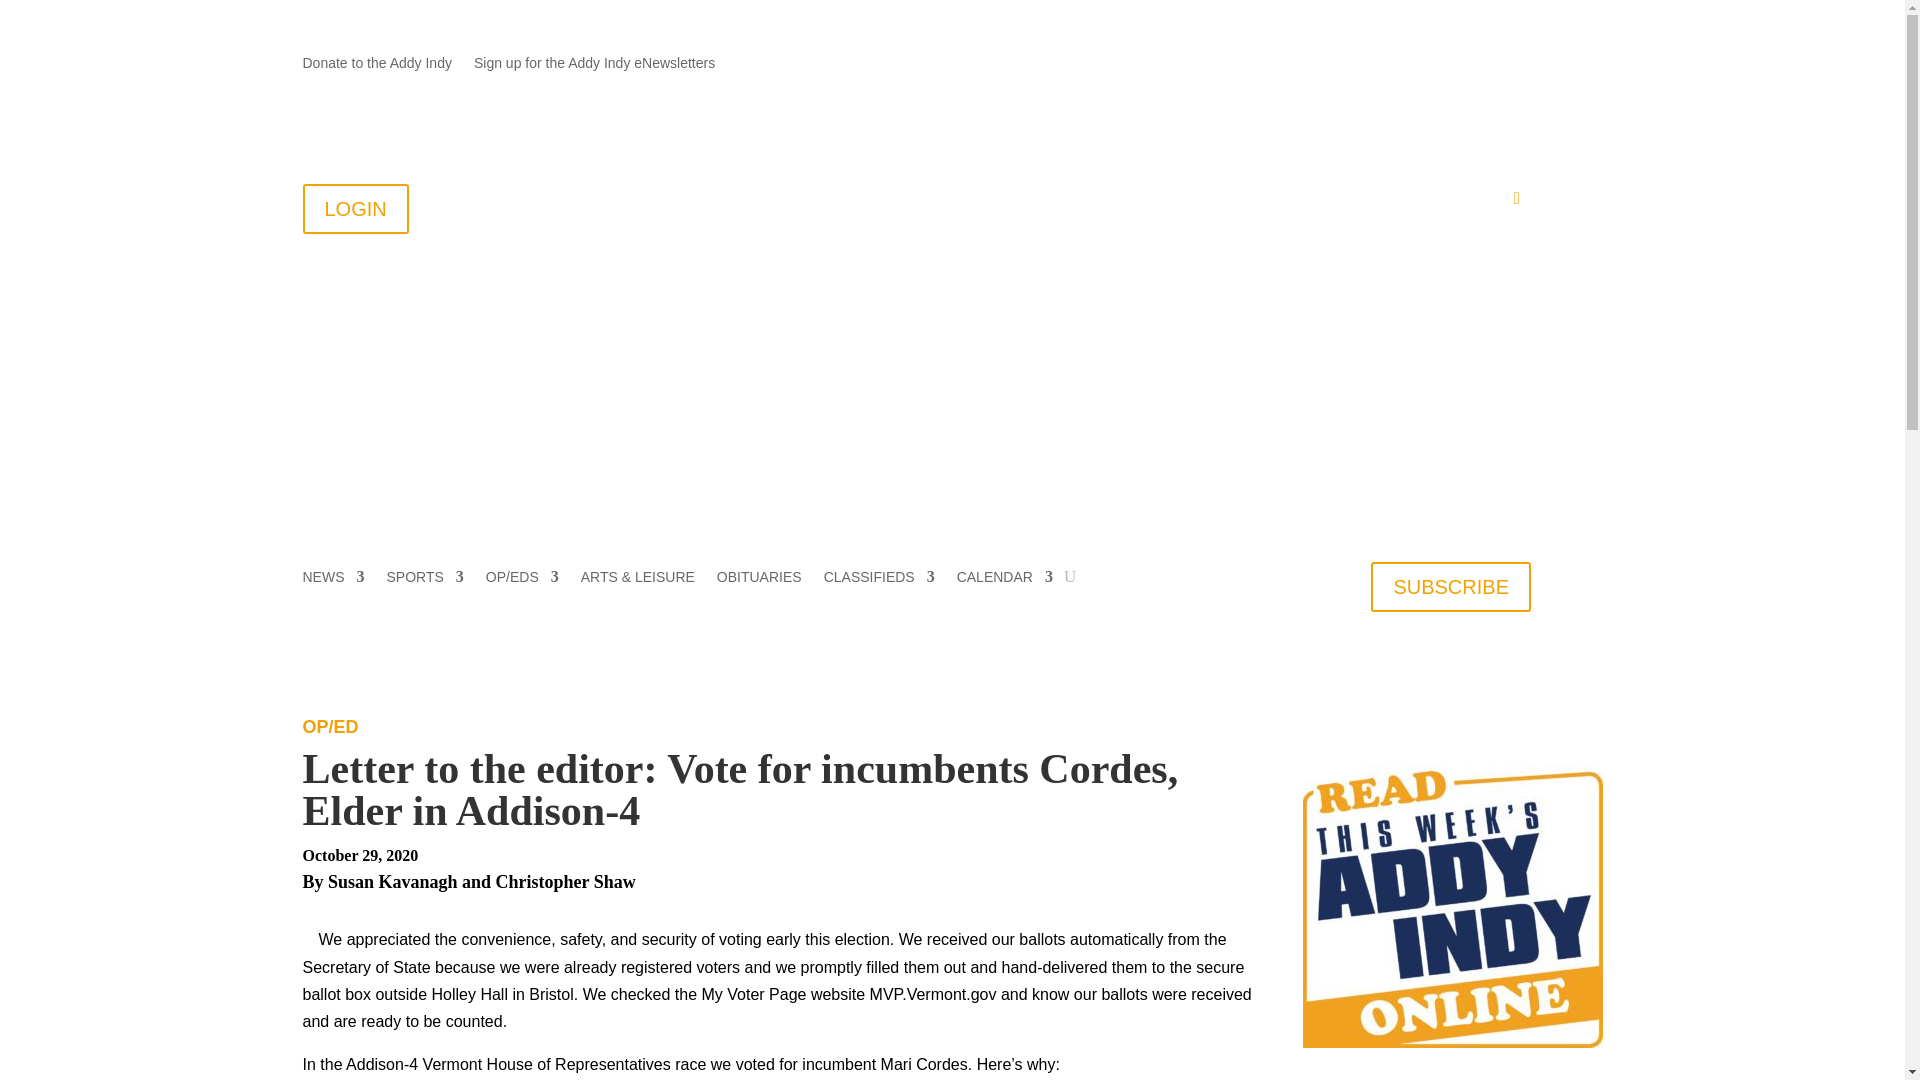  What do you see at coordinates (1134, 202) in the screenshot?
I see `Submissions` at bounding box center [1134, 202].